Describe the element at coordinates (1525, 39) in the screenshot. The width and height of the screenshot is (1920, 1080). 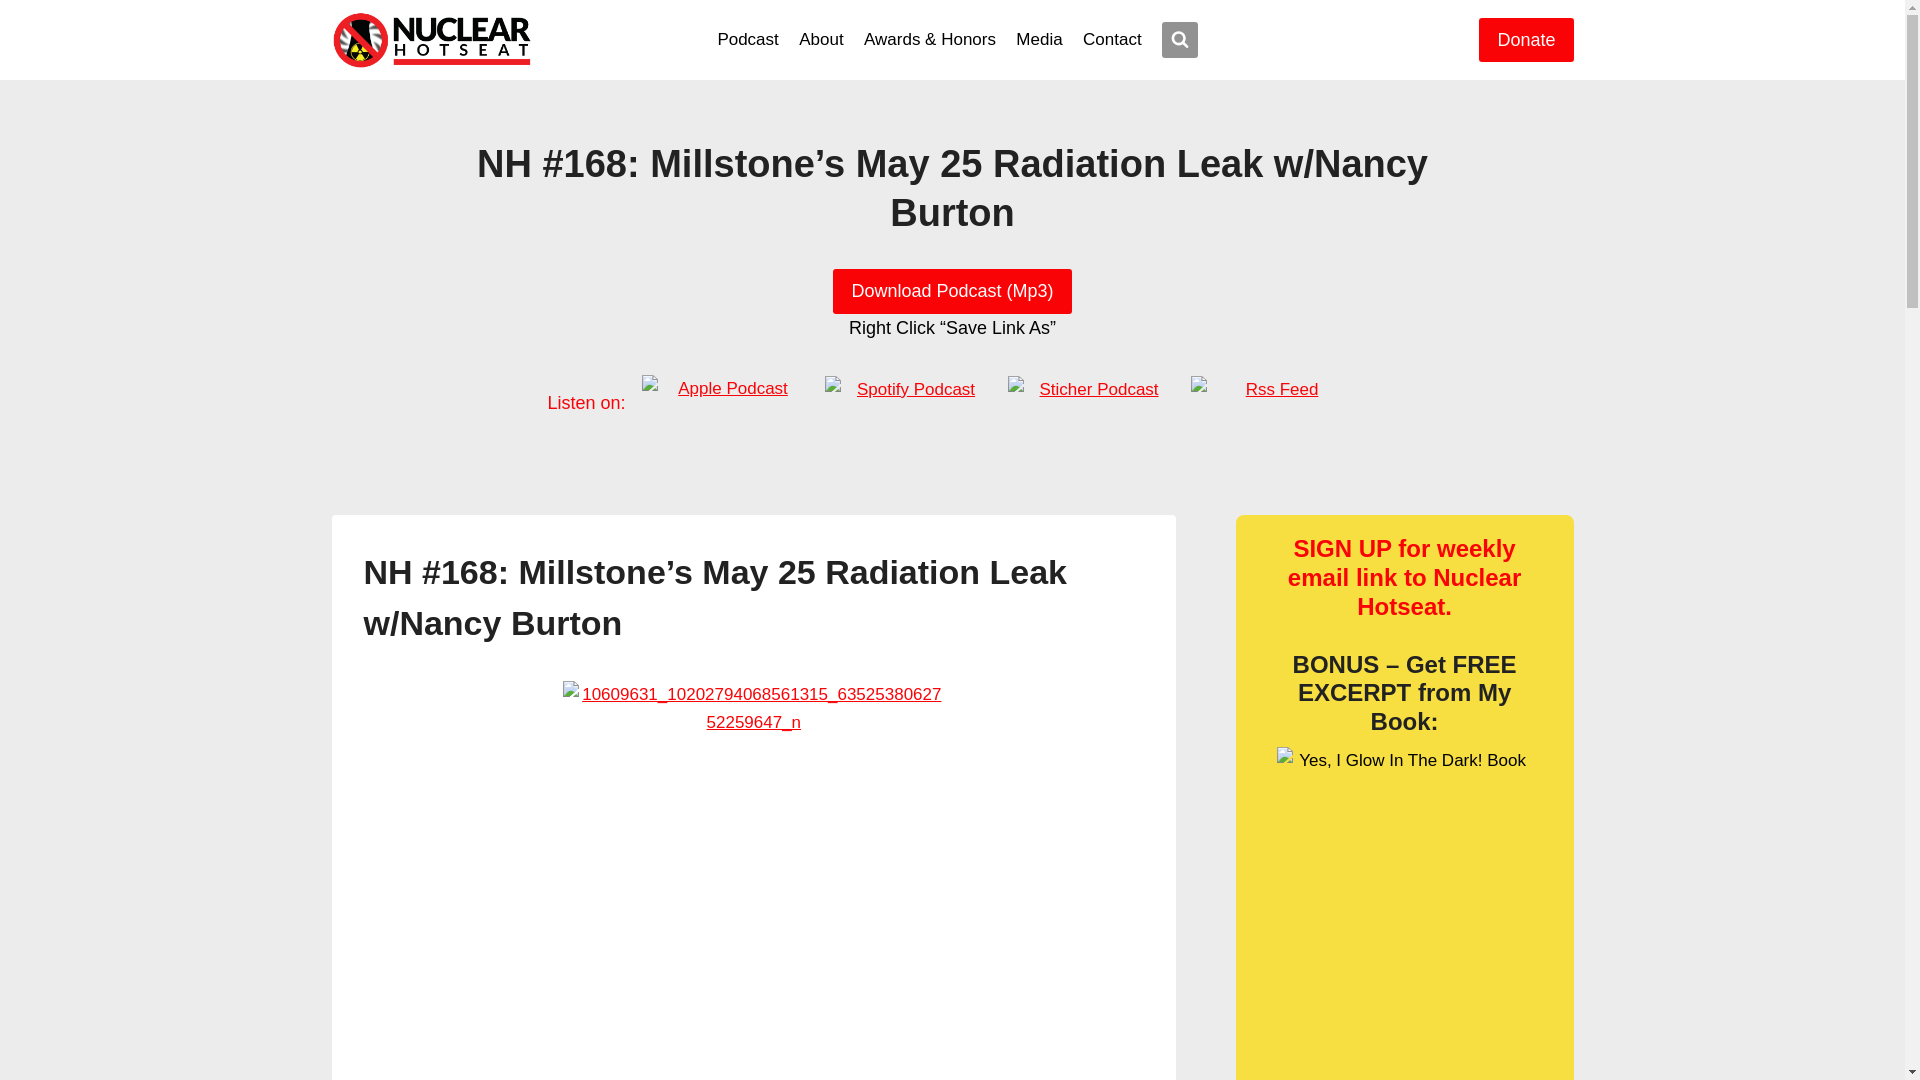
I see `Donate` at that location.